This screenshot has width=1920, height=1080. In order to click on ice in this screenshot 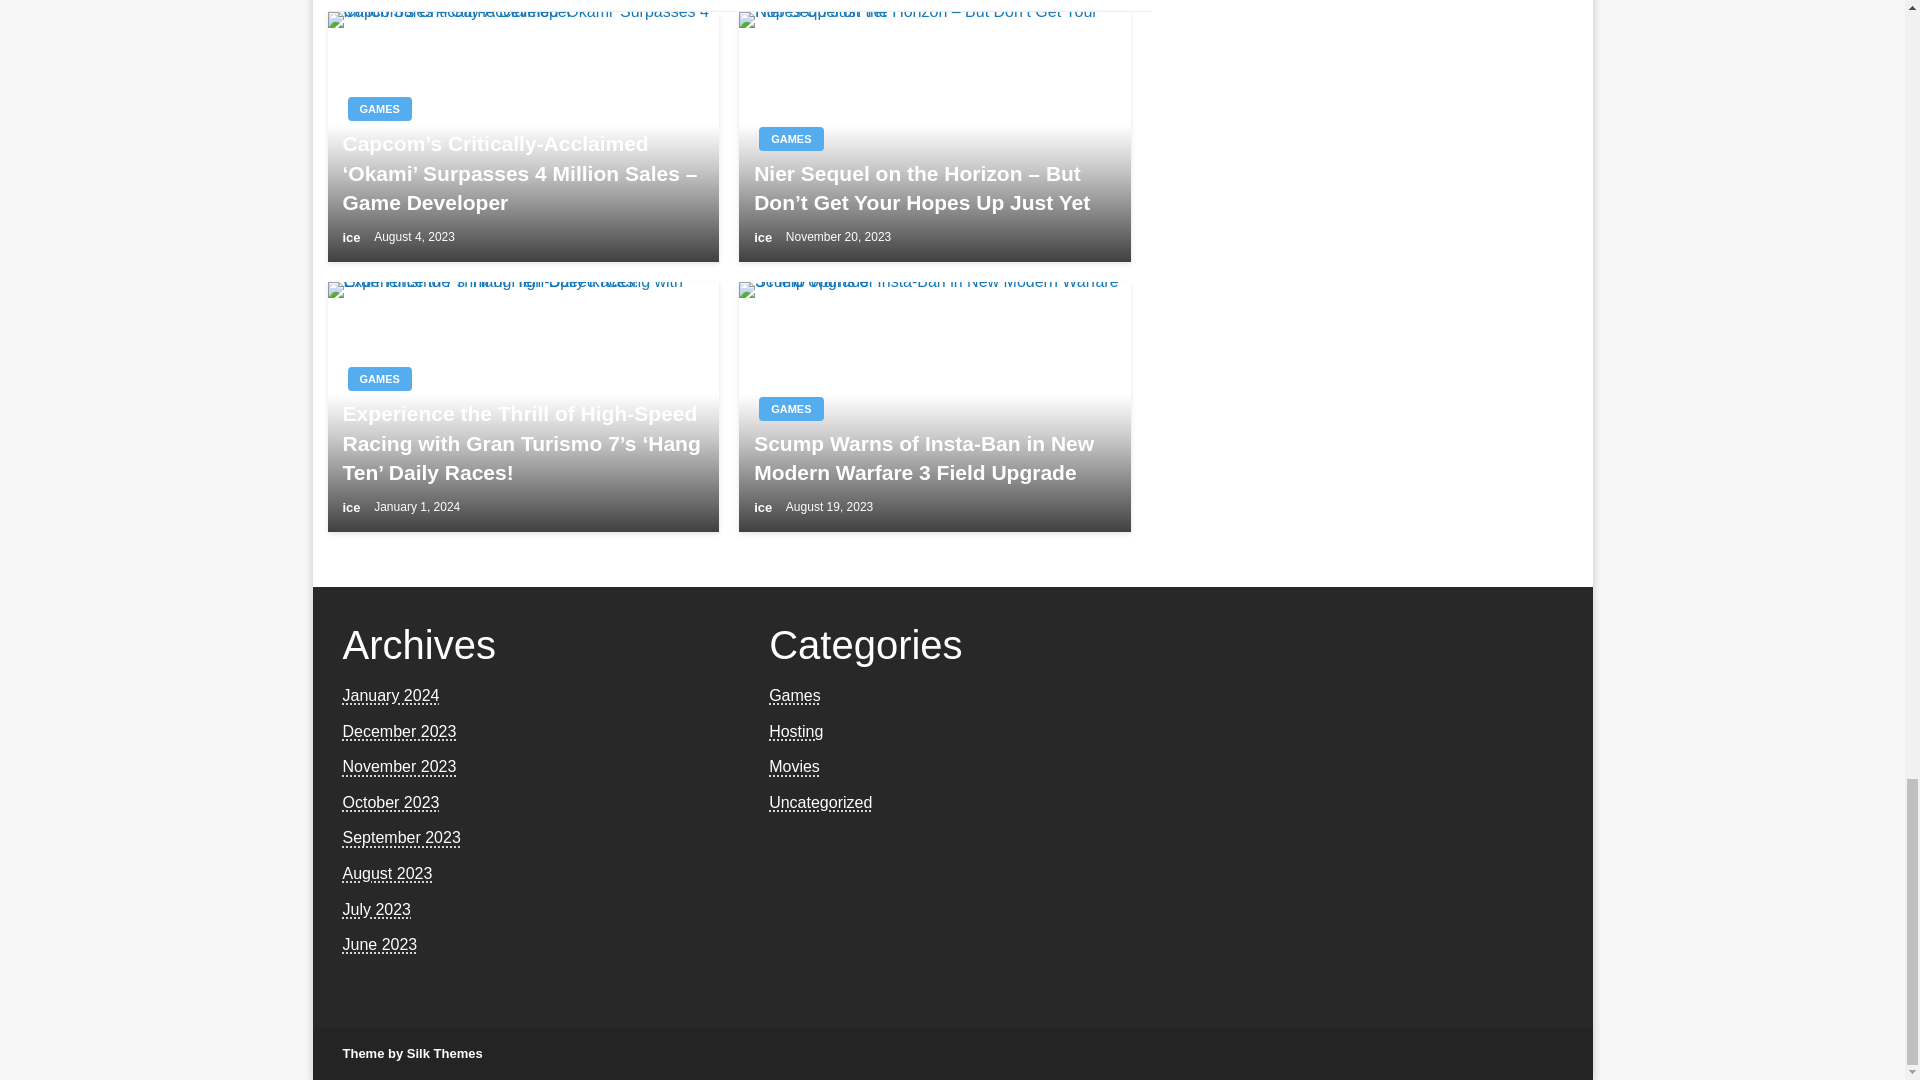, I will do `click(764, 508)`.